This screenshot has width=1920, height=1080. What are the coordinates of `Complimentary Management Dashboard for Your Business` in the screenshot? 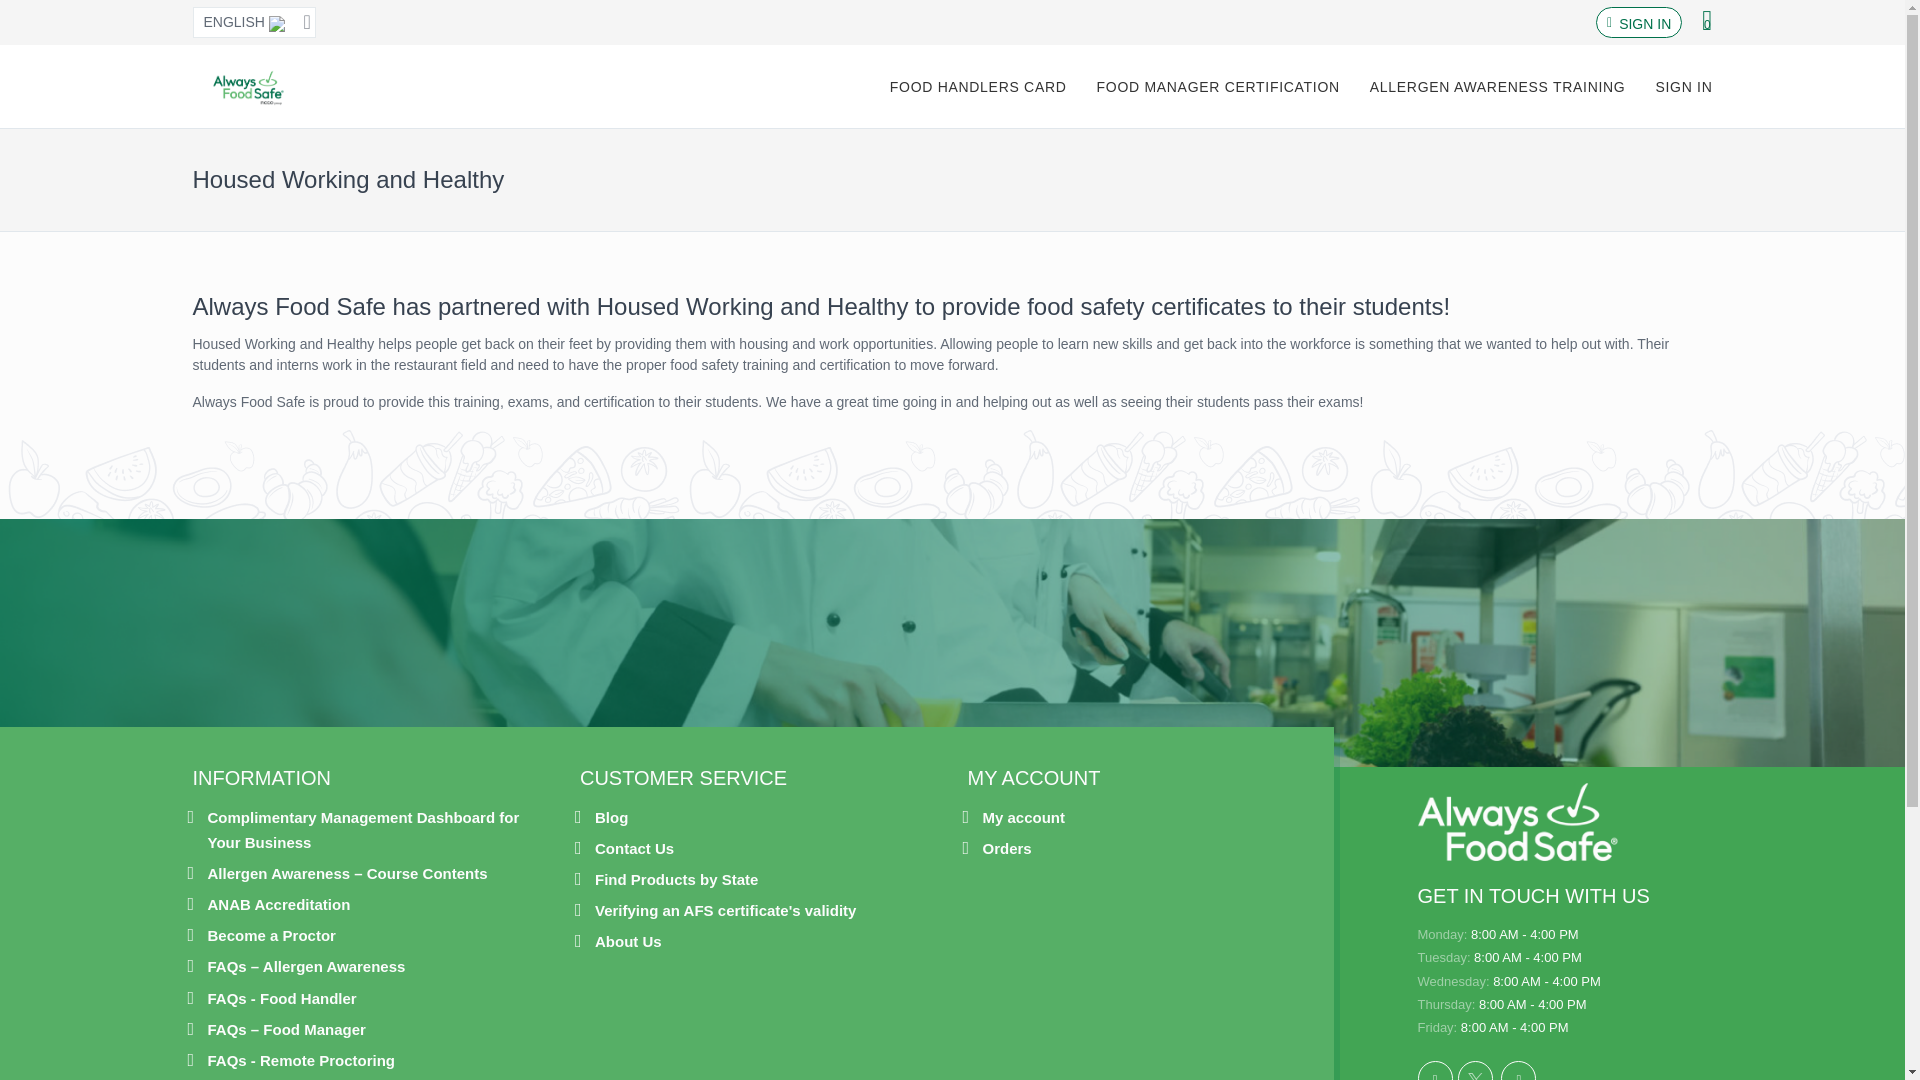 It's located at (378, 830).